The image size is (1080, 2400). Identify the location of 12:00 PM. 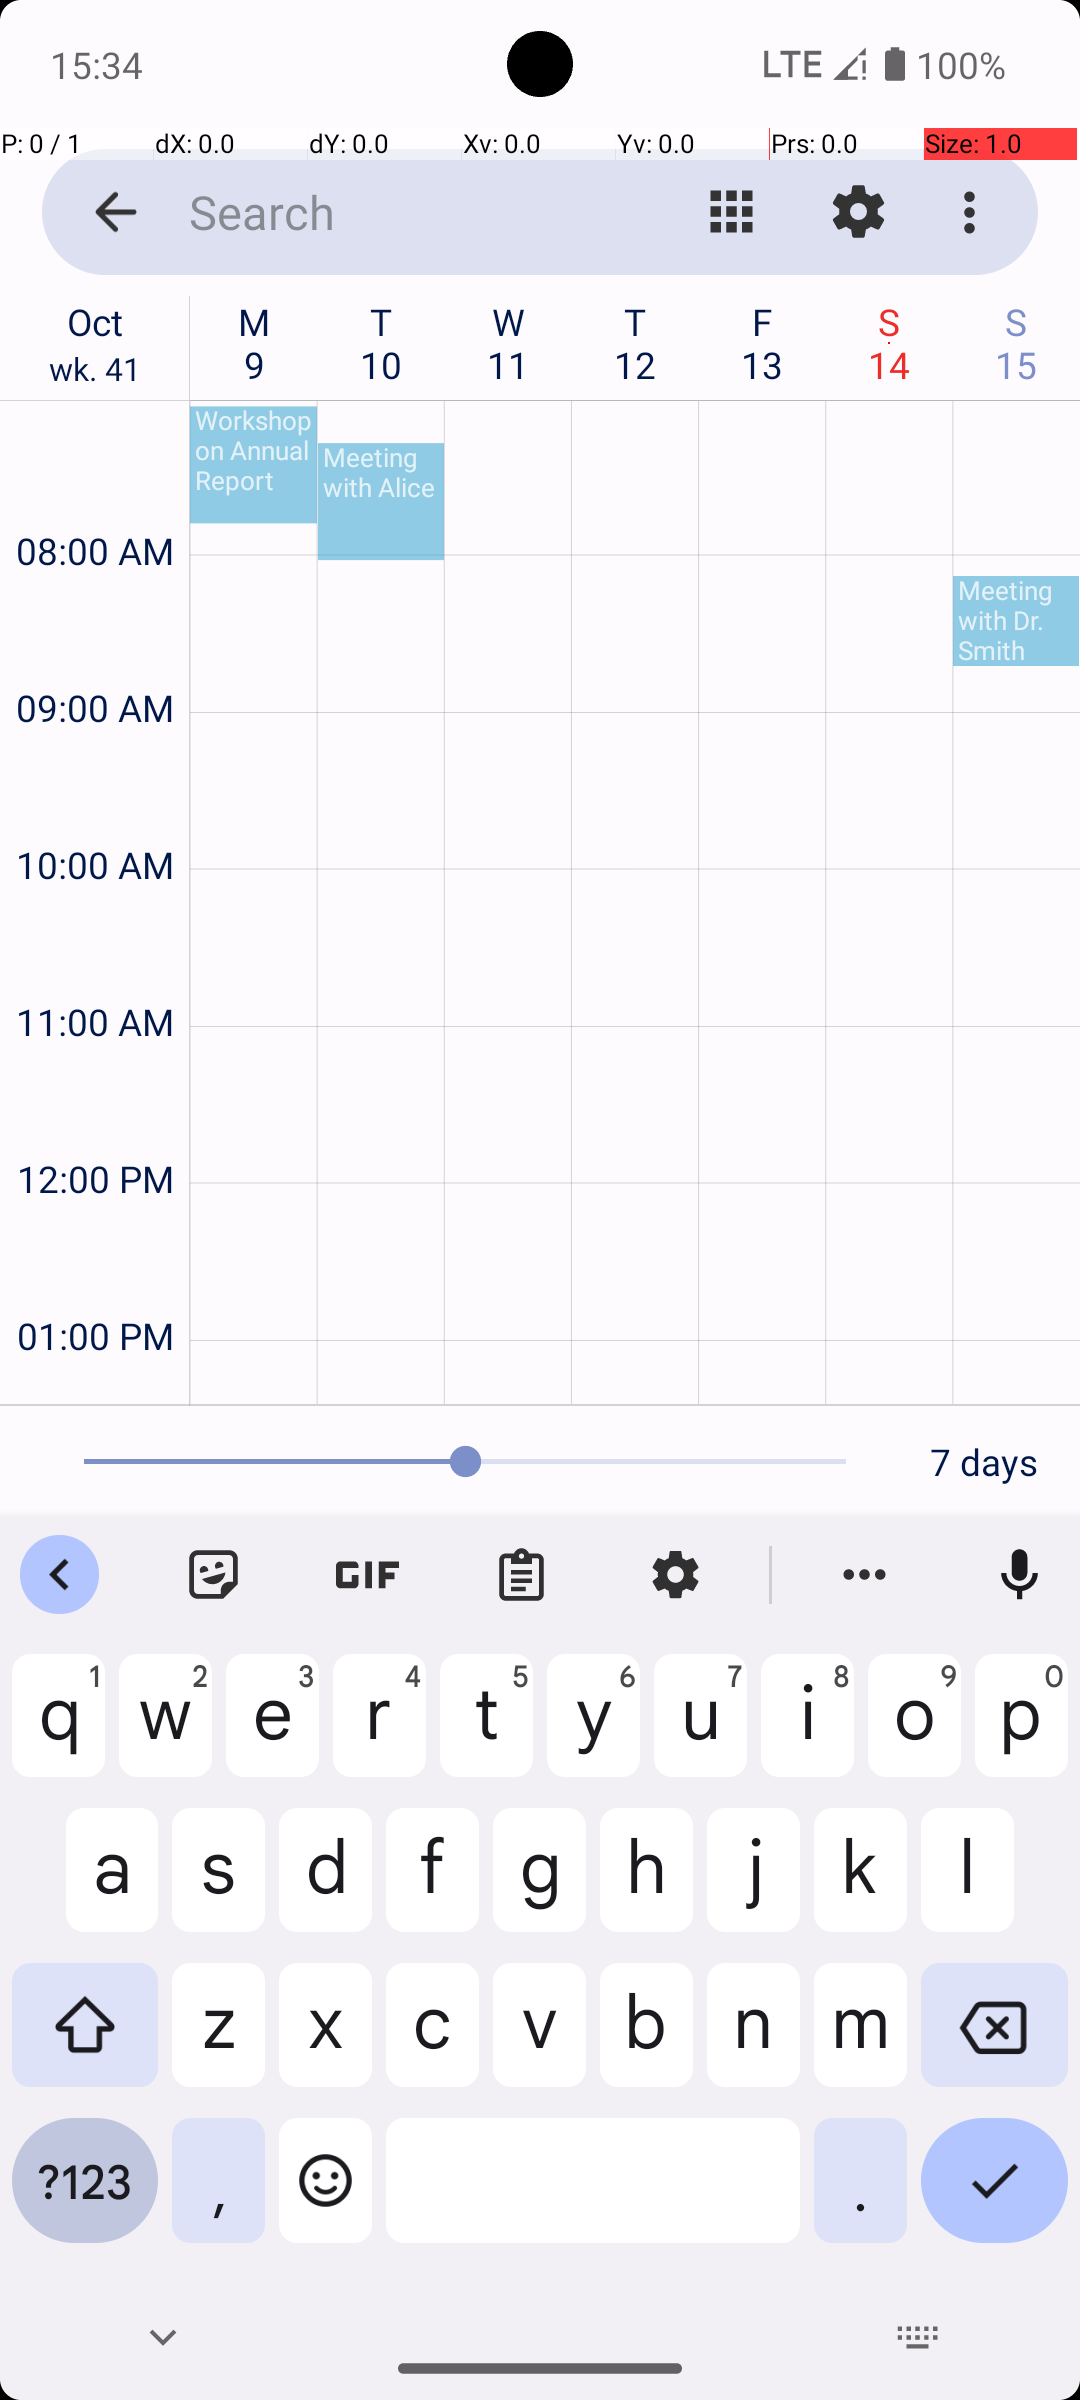
(95, 1126).